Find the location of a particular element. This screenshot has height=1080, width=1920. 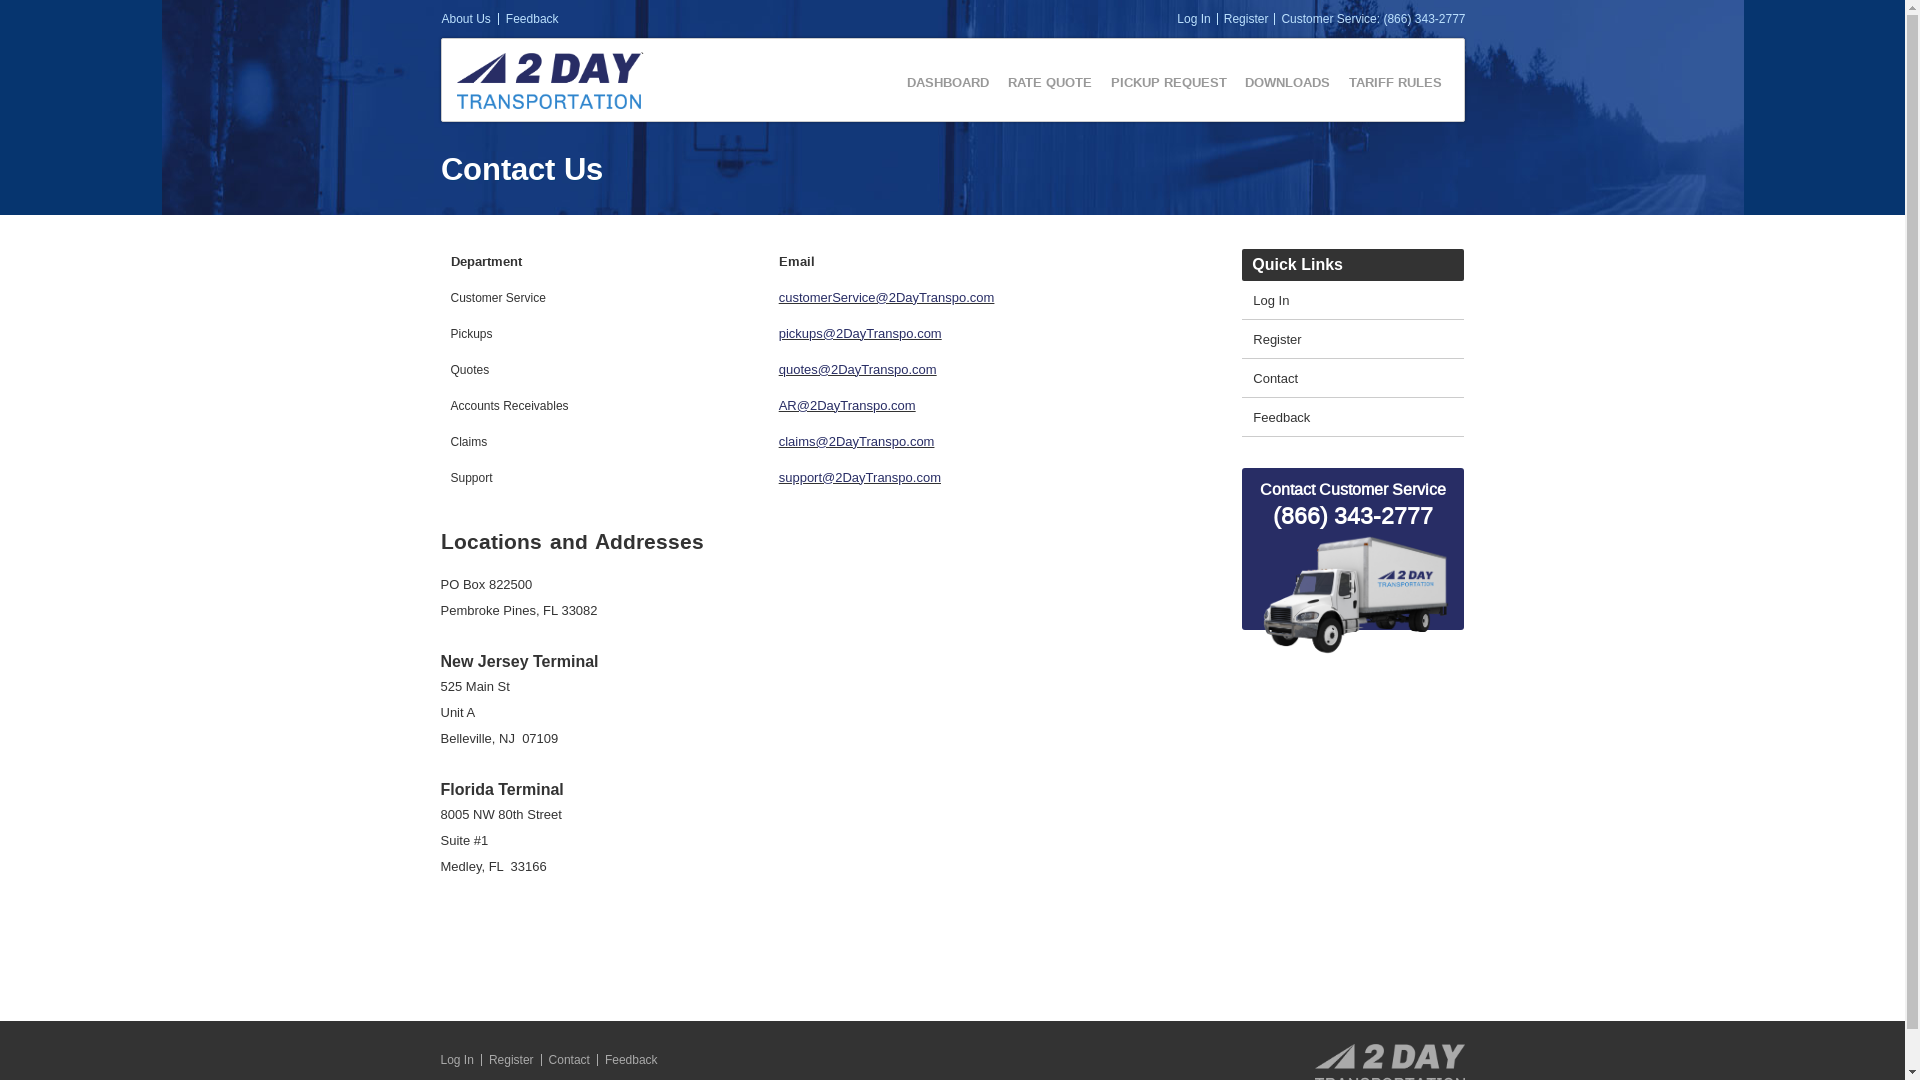

TARIFF RULES is located at coordinates (1388, 82).